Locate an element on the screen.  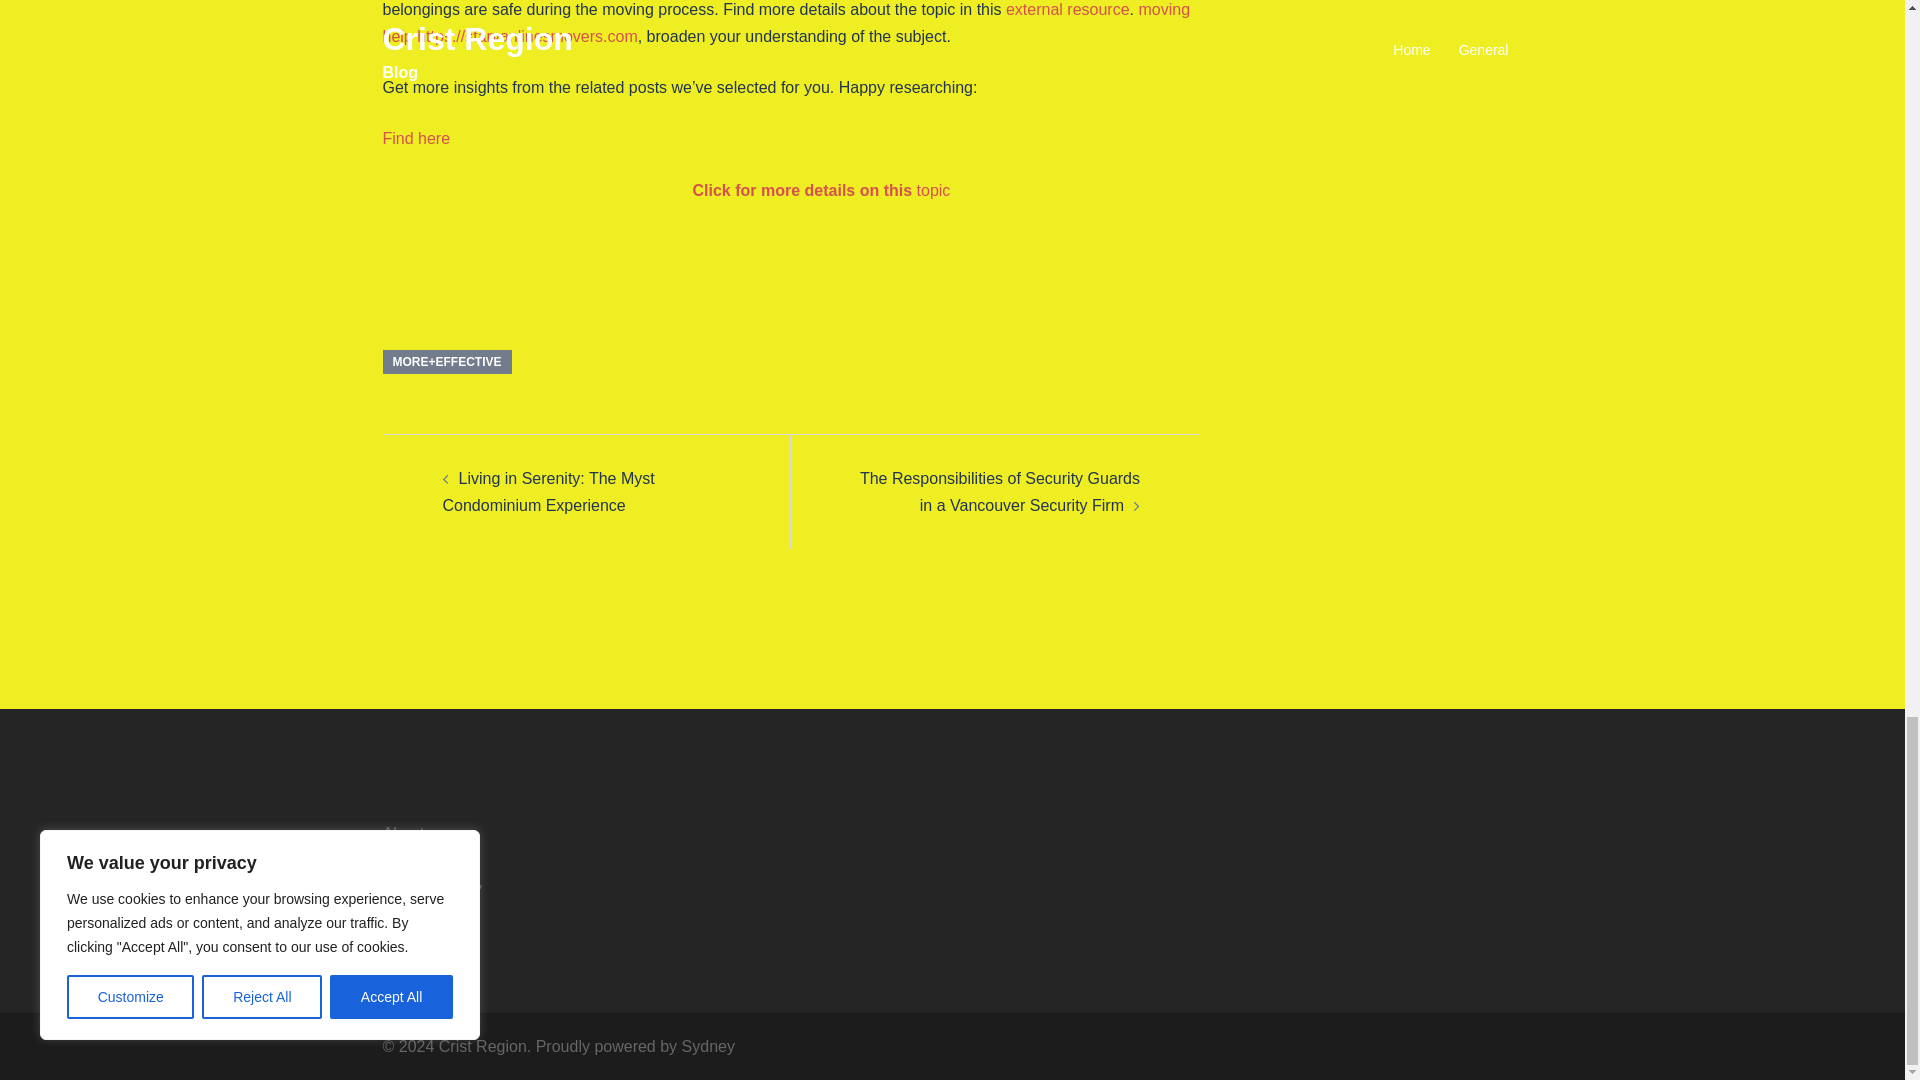
external resource is located at coordinates (1068, 10).